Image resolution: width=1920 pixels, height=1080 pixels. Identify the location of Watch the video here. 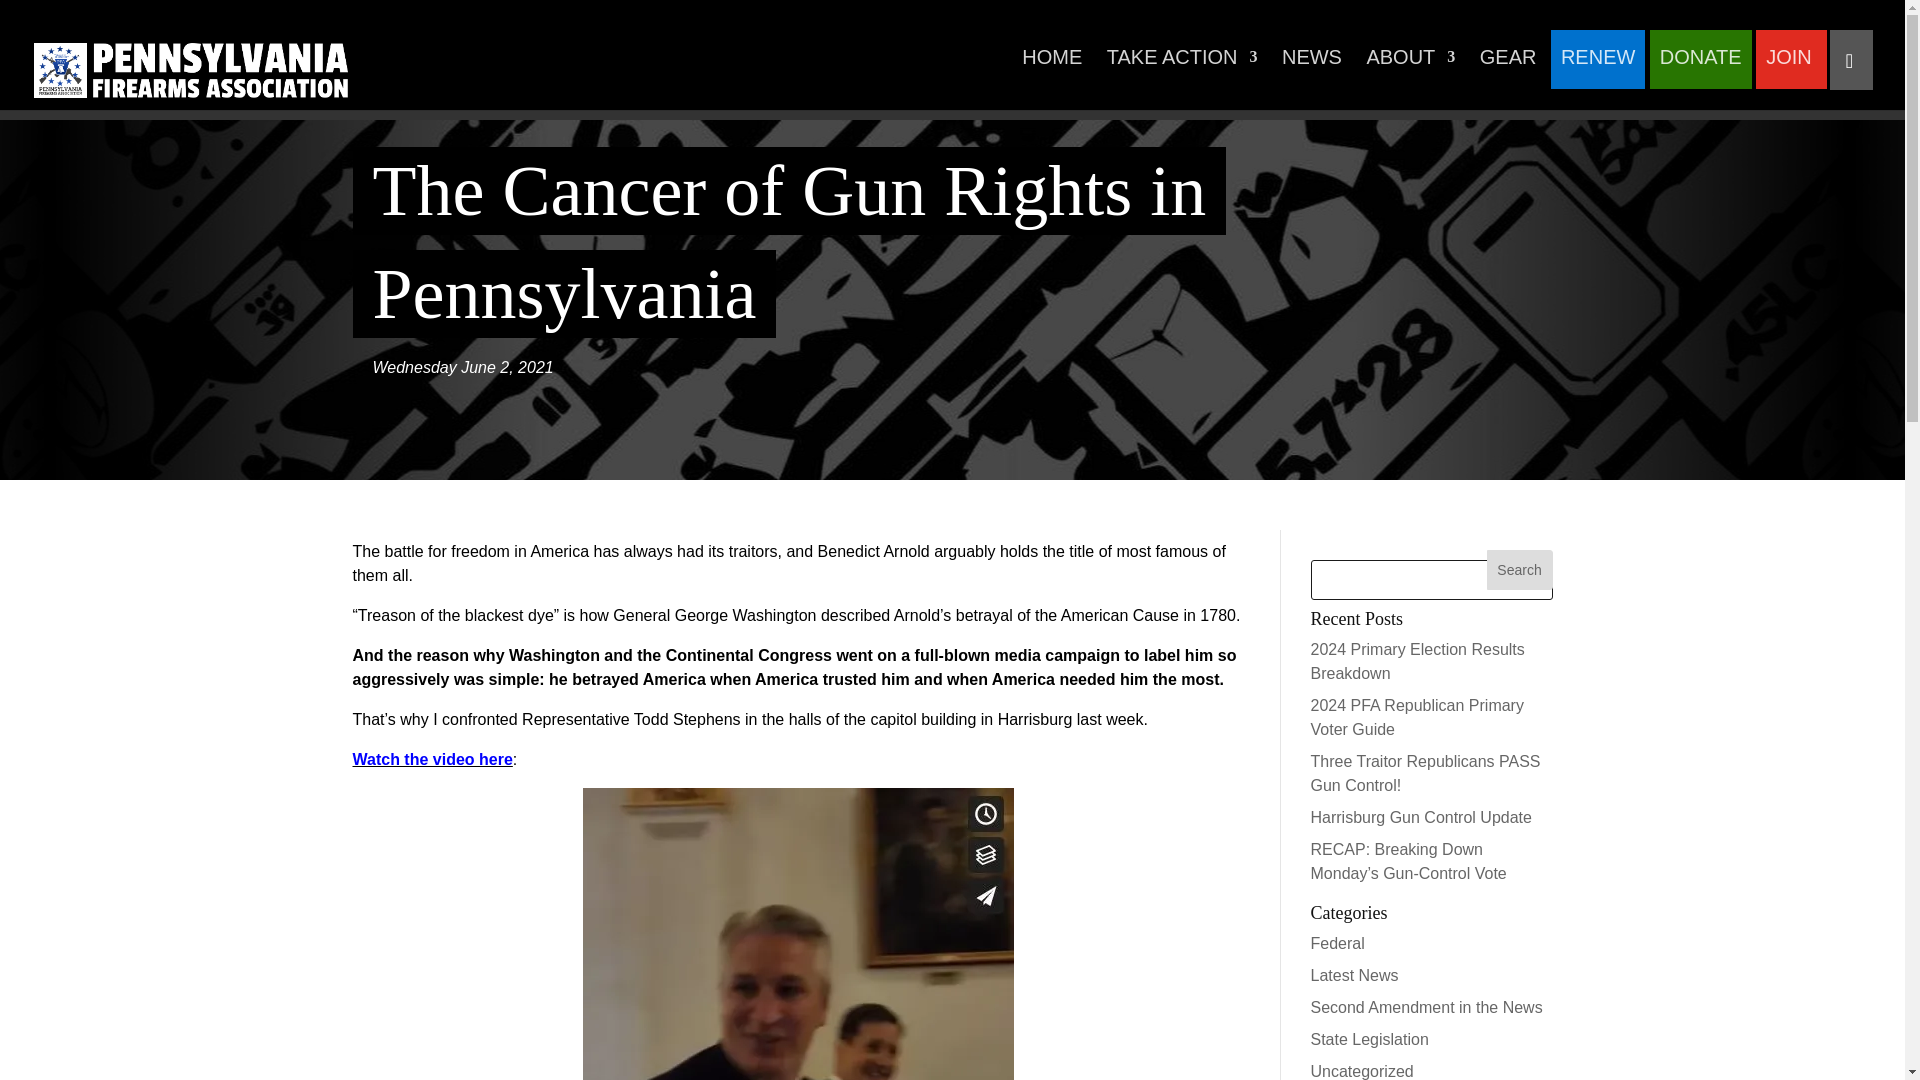
(432, 758).